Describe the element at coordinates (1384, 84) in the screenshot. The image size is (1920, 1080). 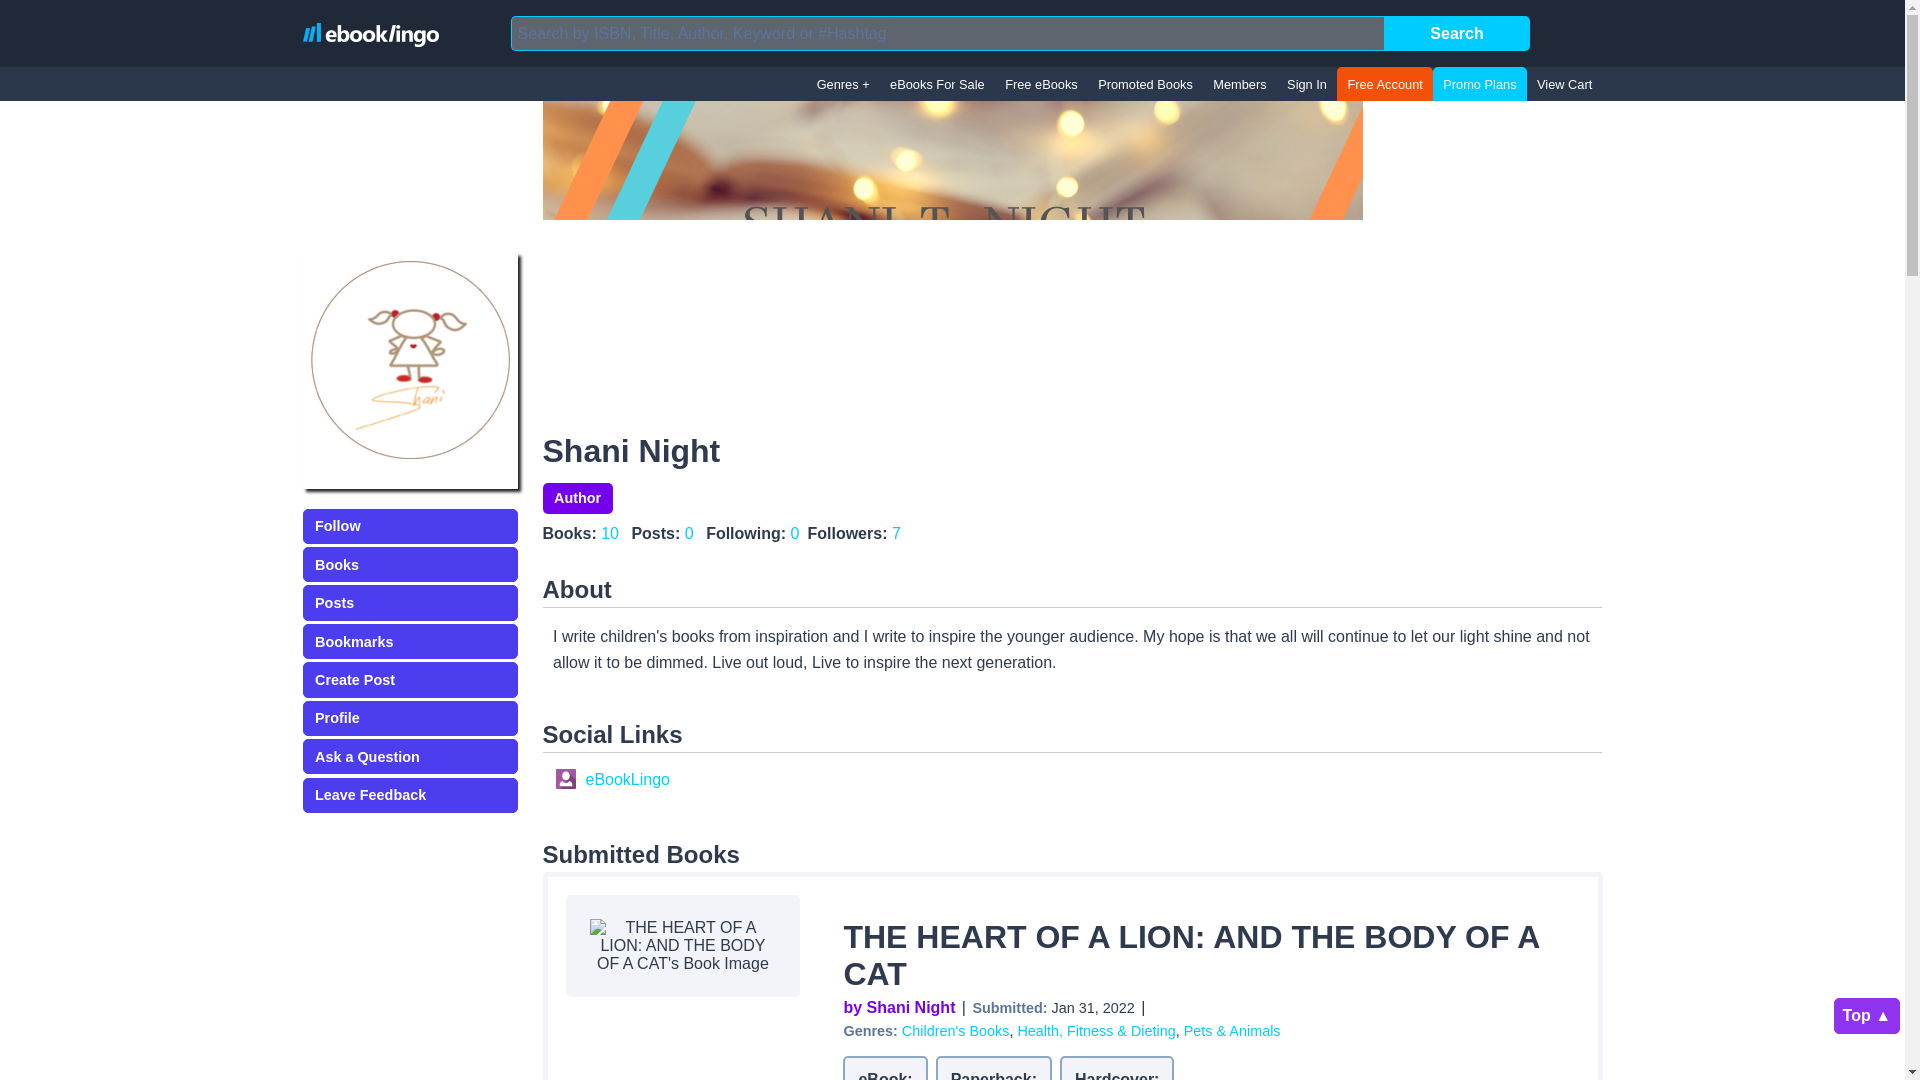
I see `Create a Free eBookLingo Account Link` at that location.